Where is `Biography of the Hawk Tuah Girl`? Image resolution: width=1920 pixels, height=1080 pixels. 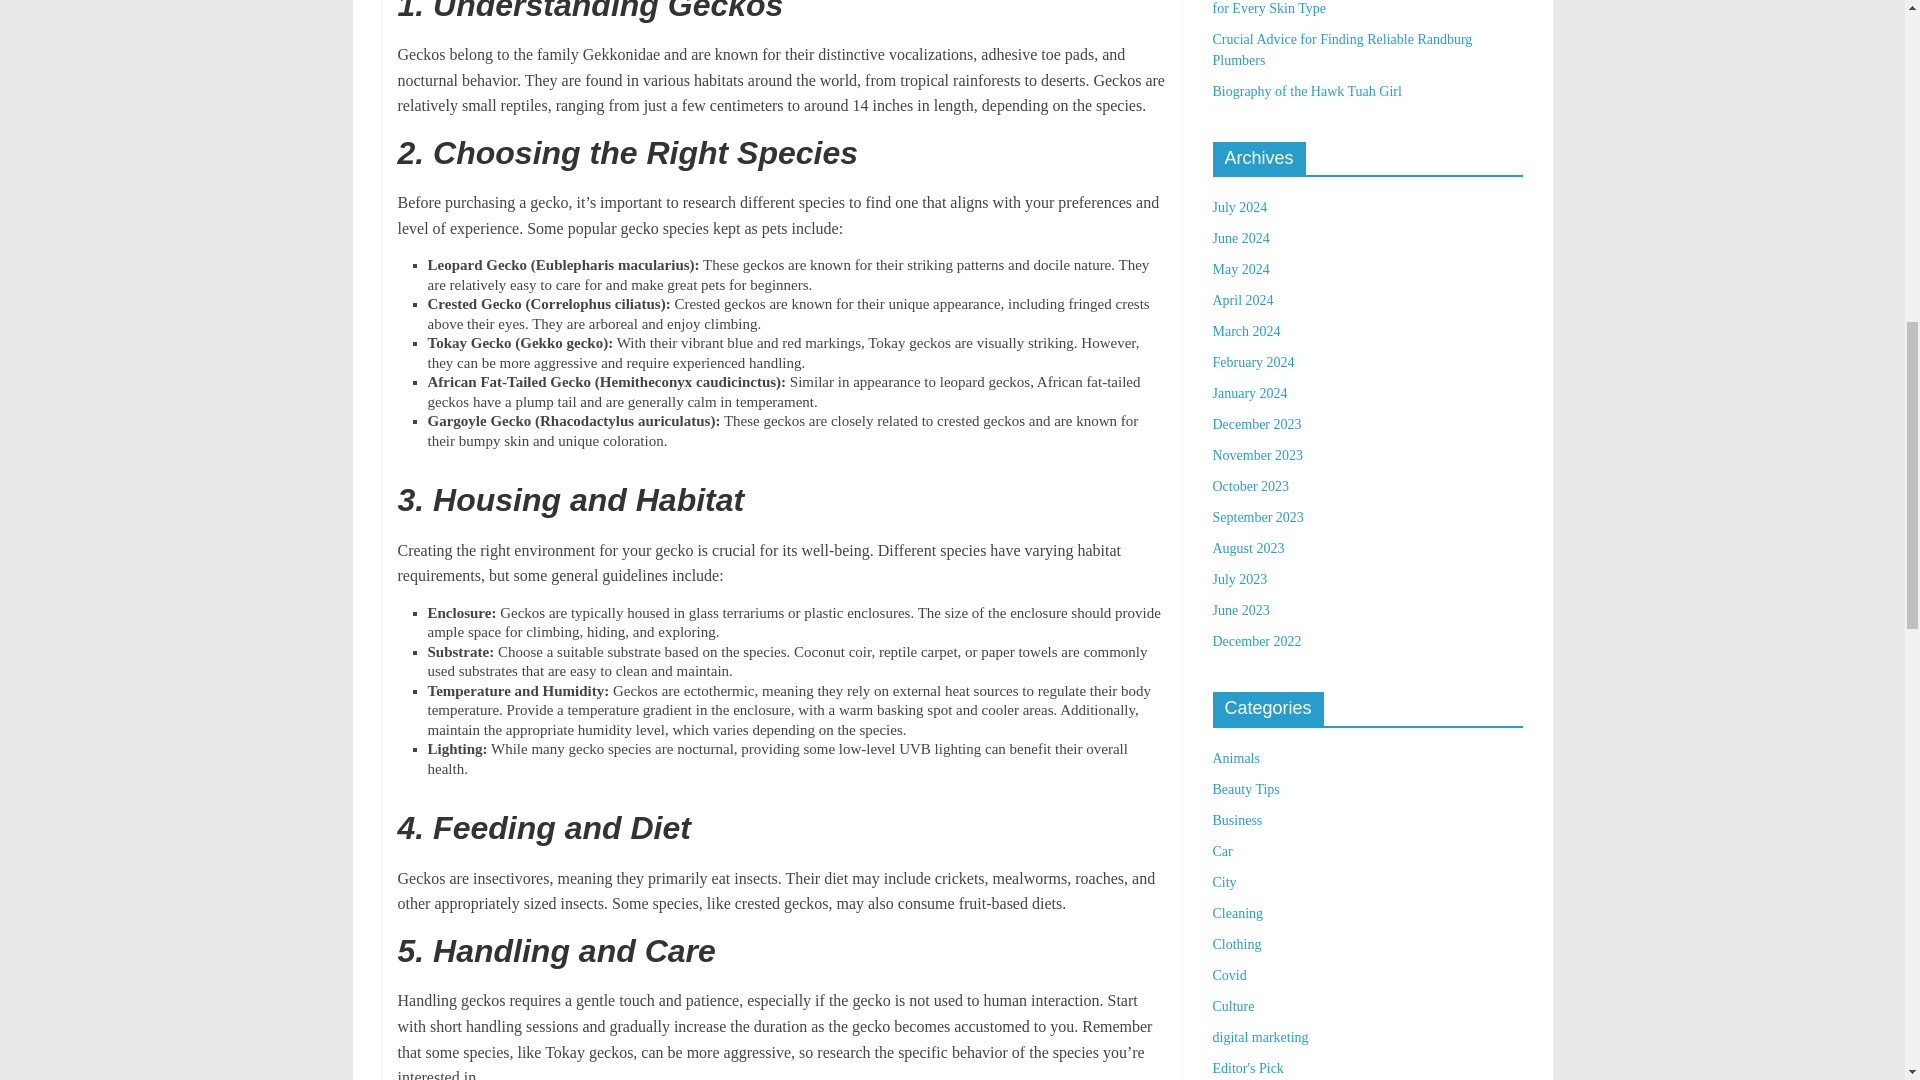
Biography of the Hawk Tuah Girl is located at coordinates (1306, 92).